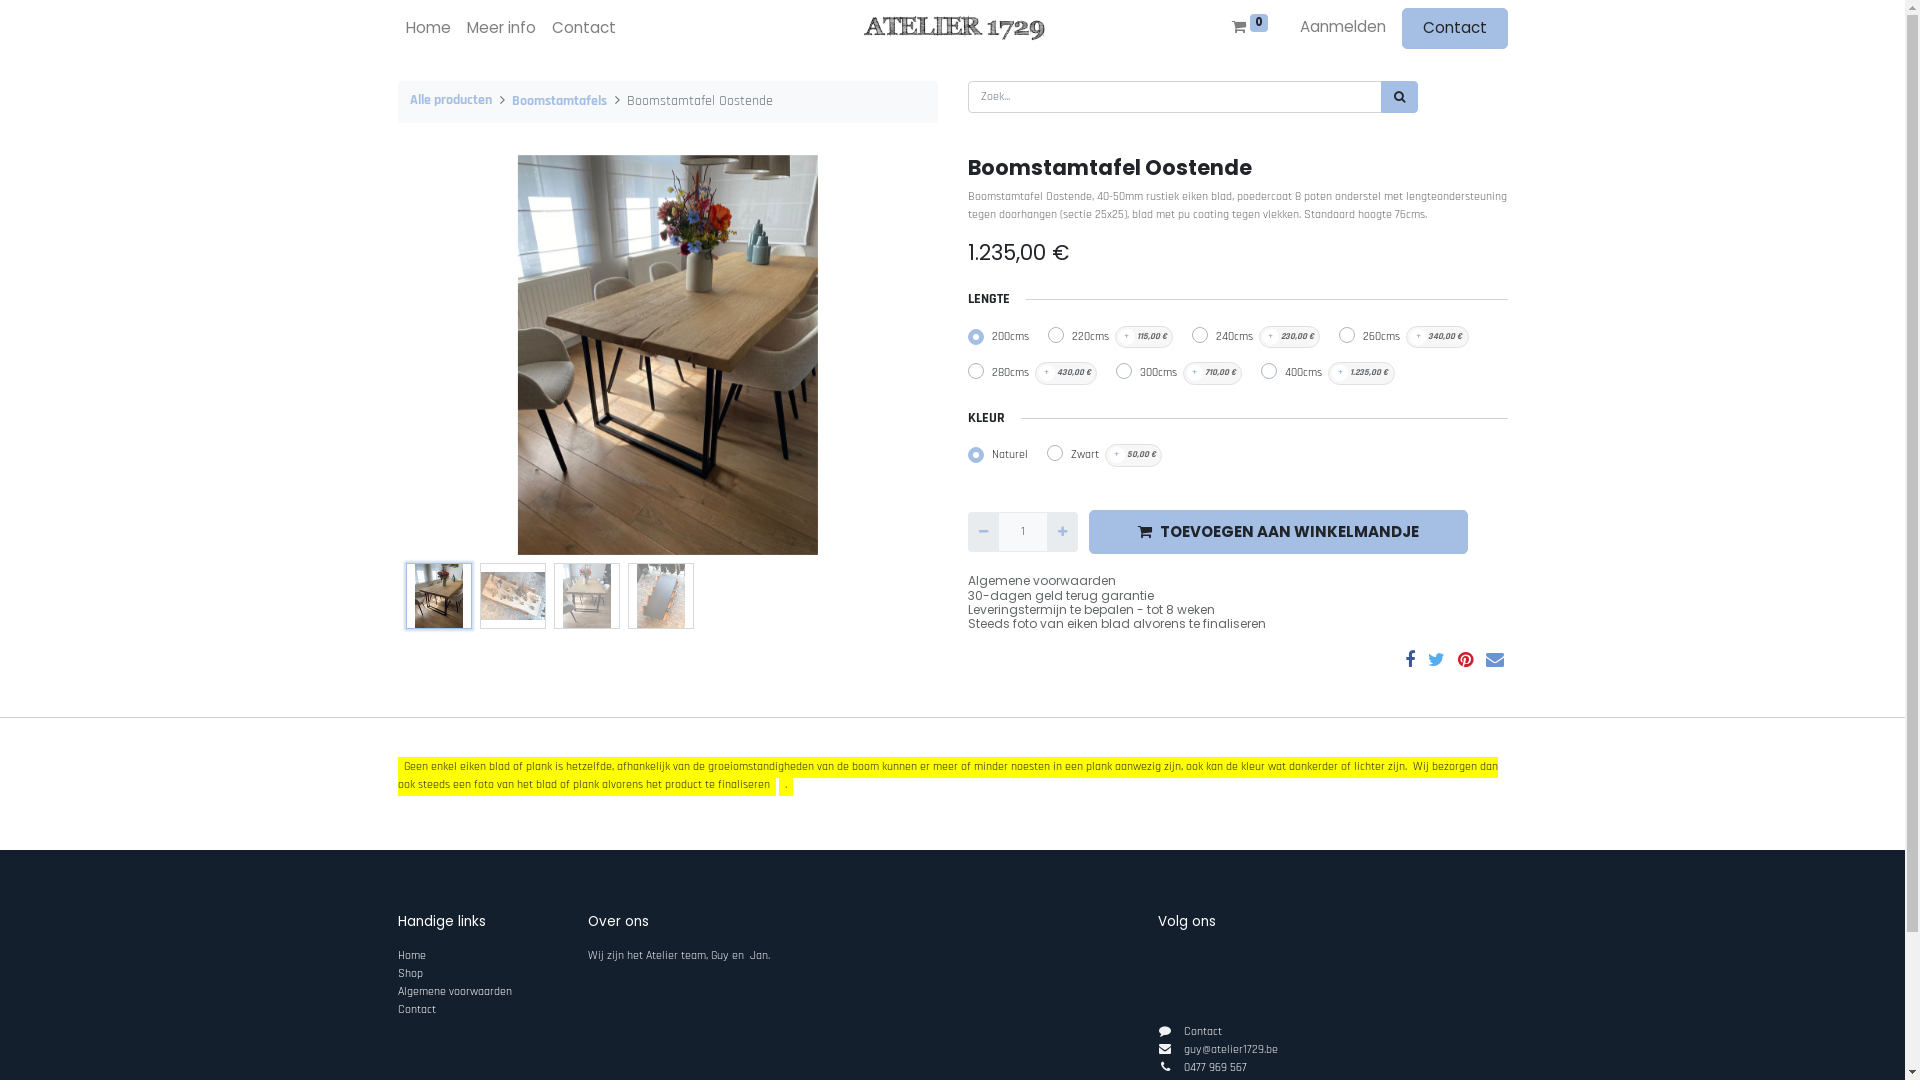 Image resolution: width=1920 pixels, height=1080 pixels. I want to click on Zoek, so click(1398, 97).